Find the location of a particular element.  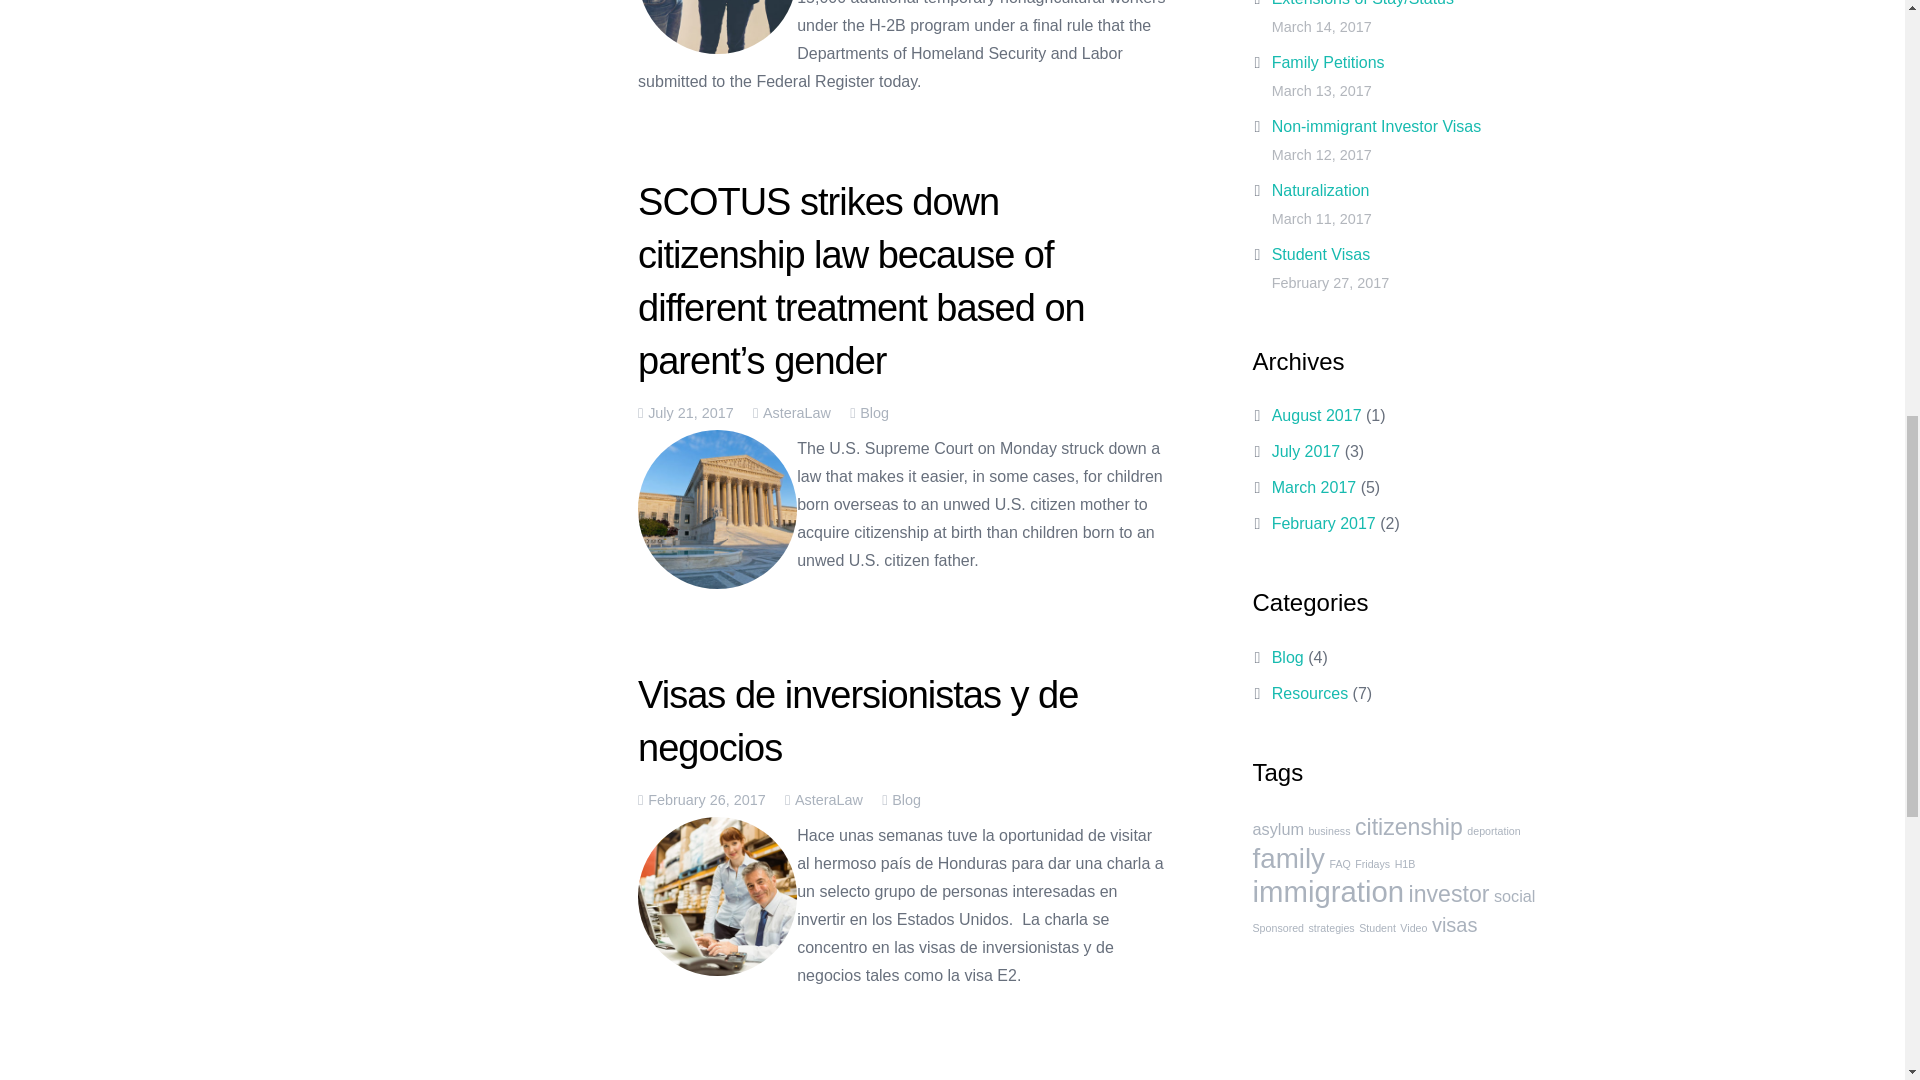

Back to top is located at coordinates (1864, 40).